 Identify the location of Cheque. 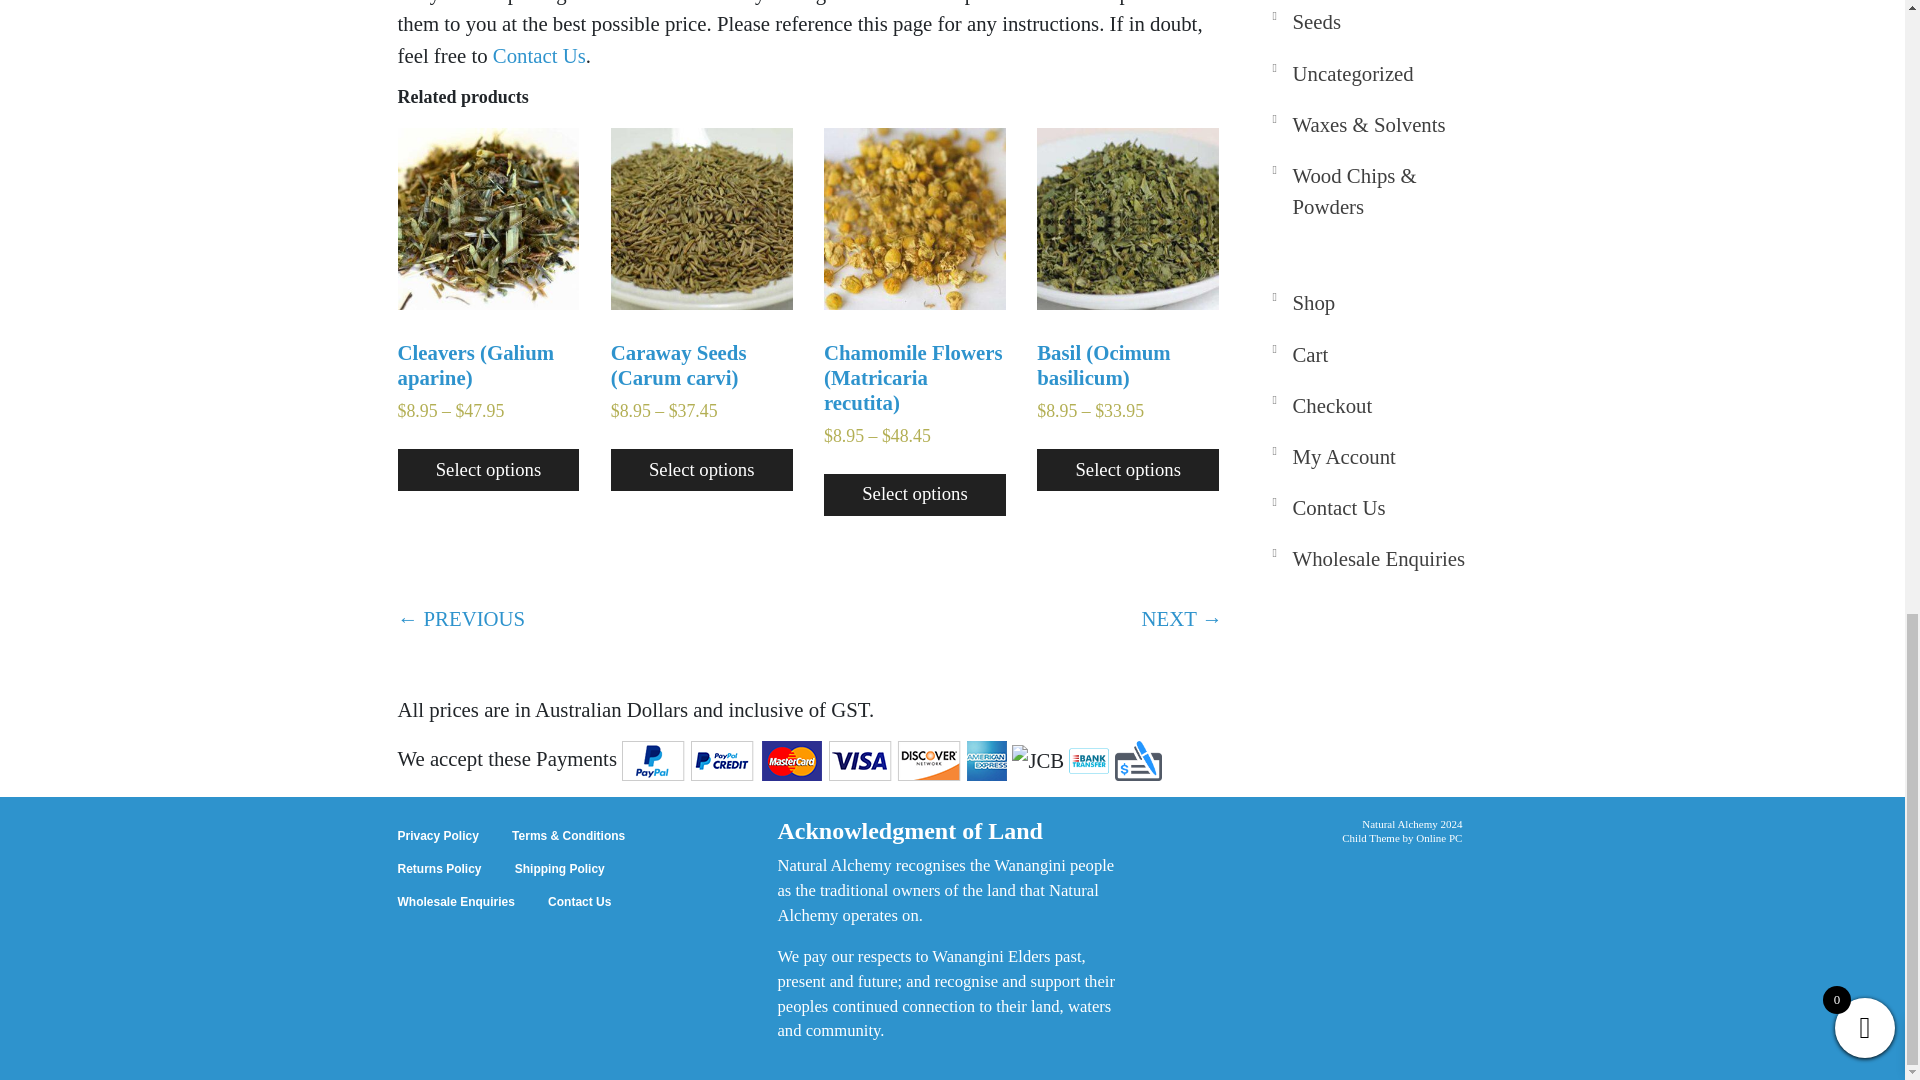
(1138, 760).